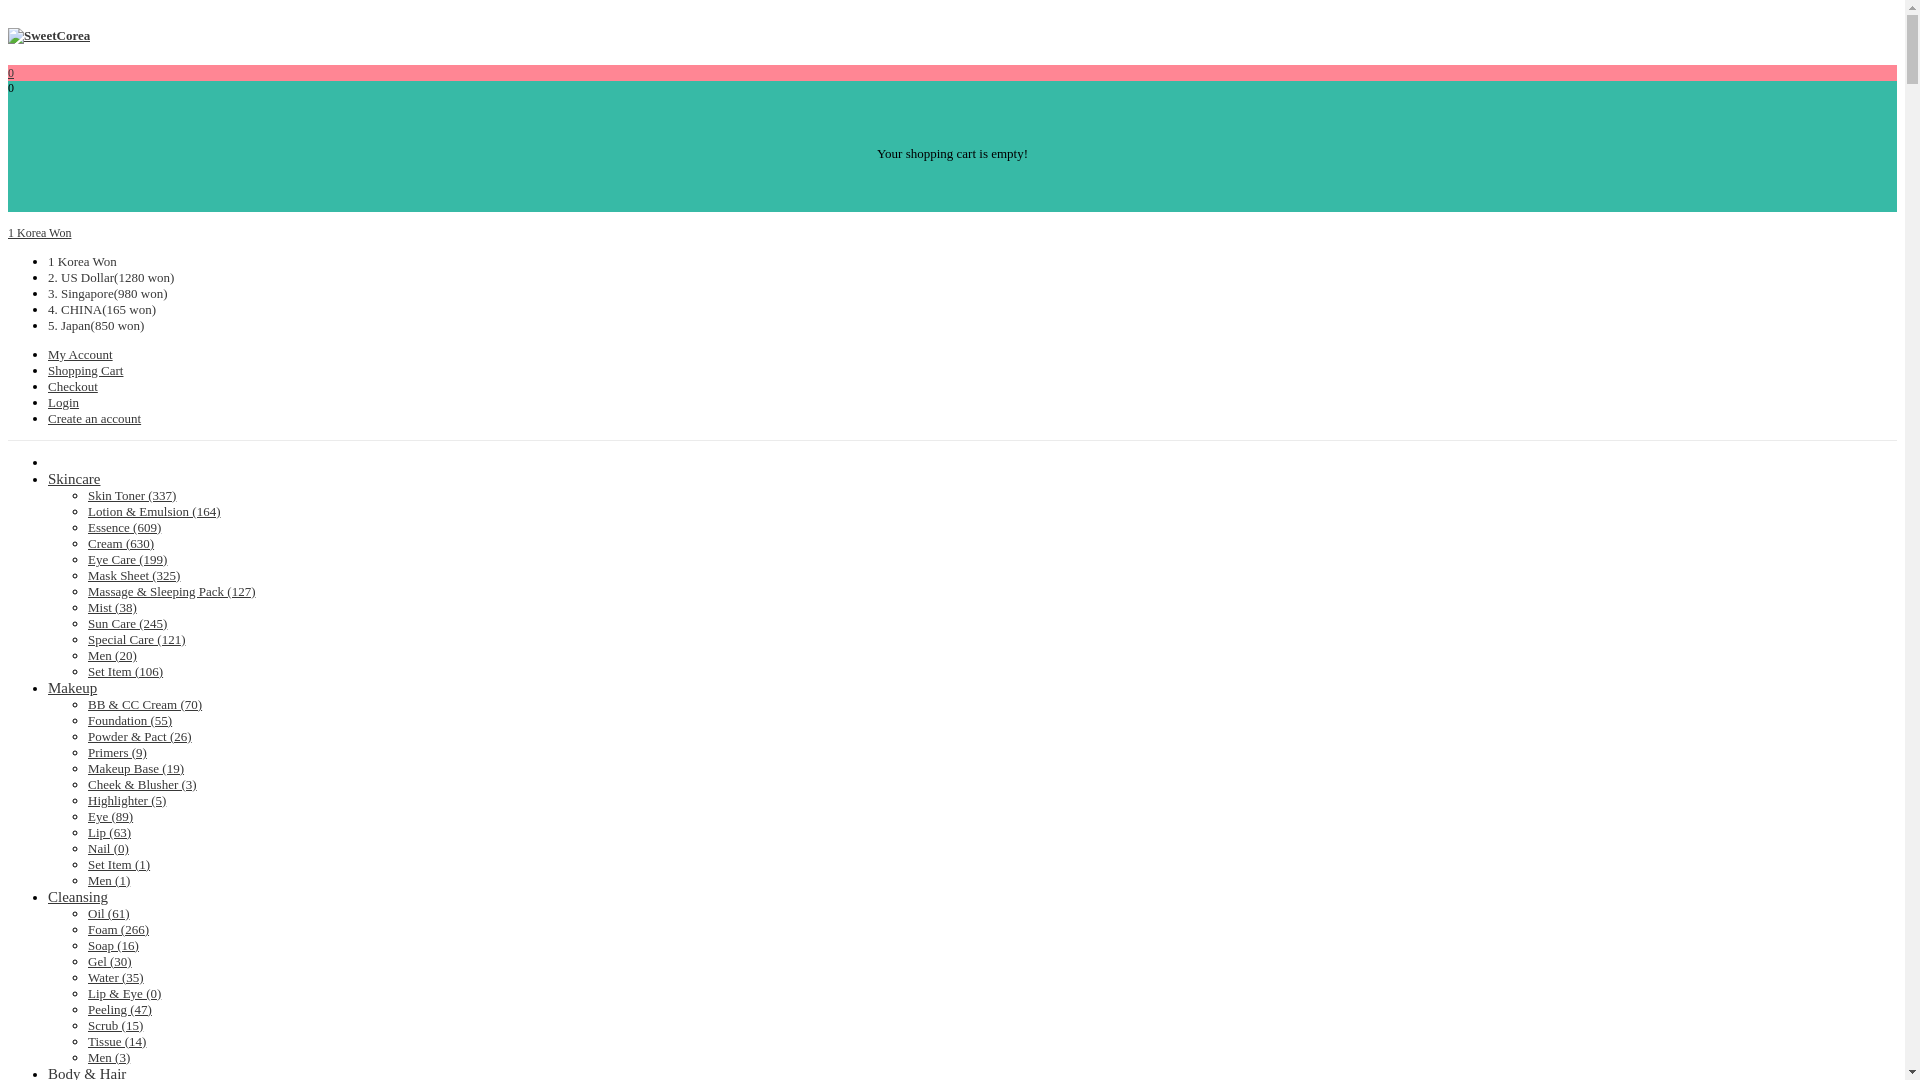 The width and height of the screenshot is (1920, 1080). What do you see at coordinates (72, 386) in the screenshot?
I see `Checkout` at bounding box center [72, 386].